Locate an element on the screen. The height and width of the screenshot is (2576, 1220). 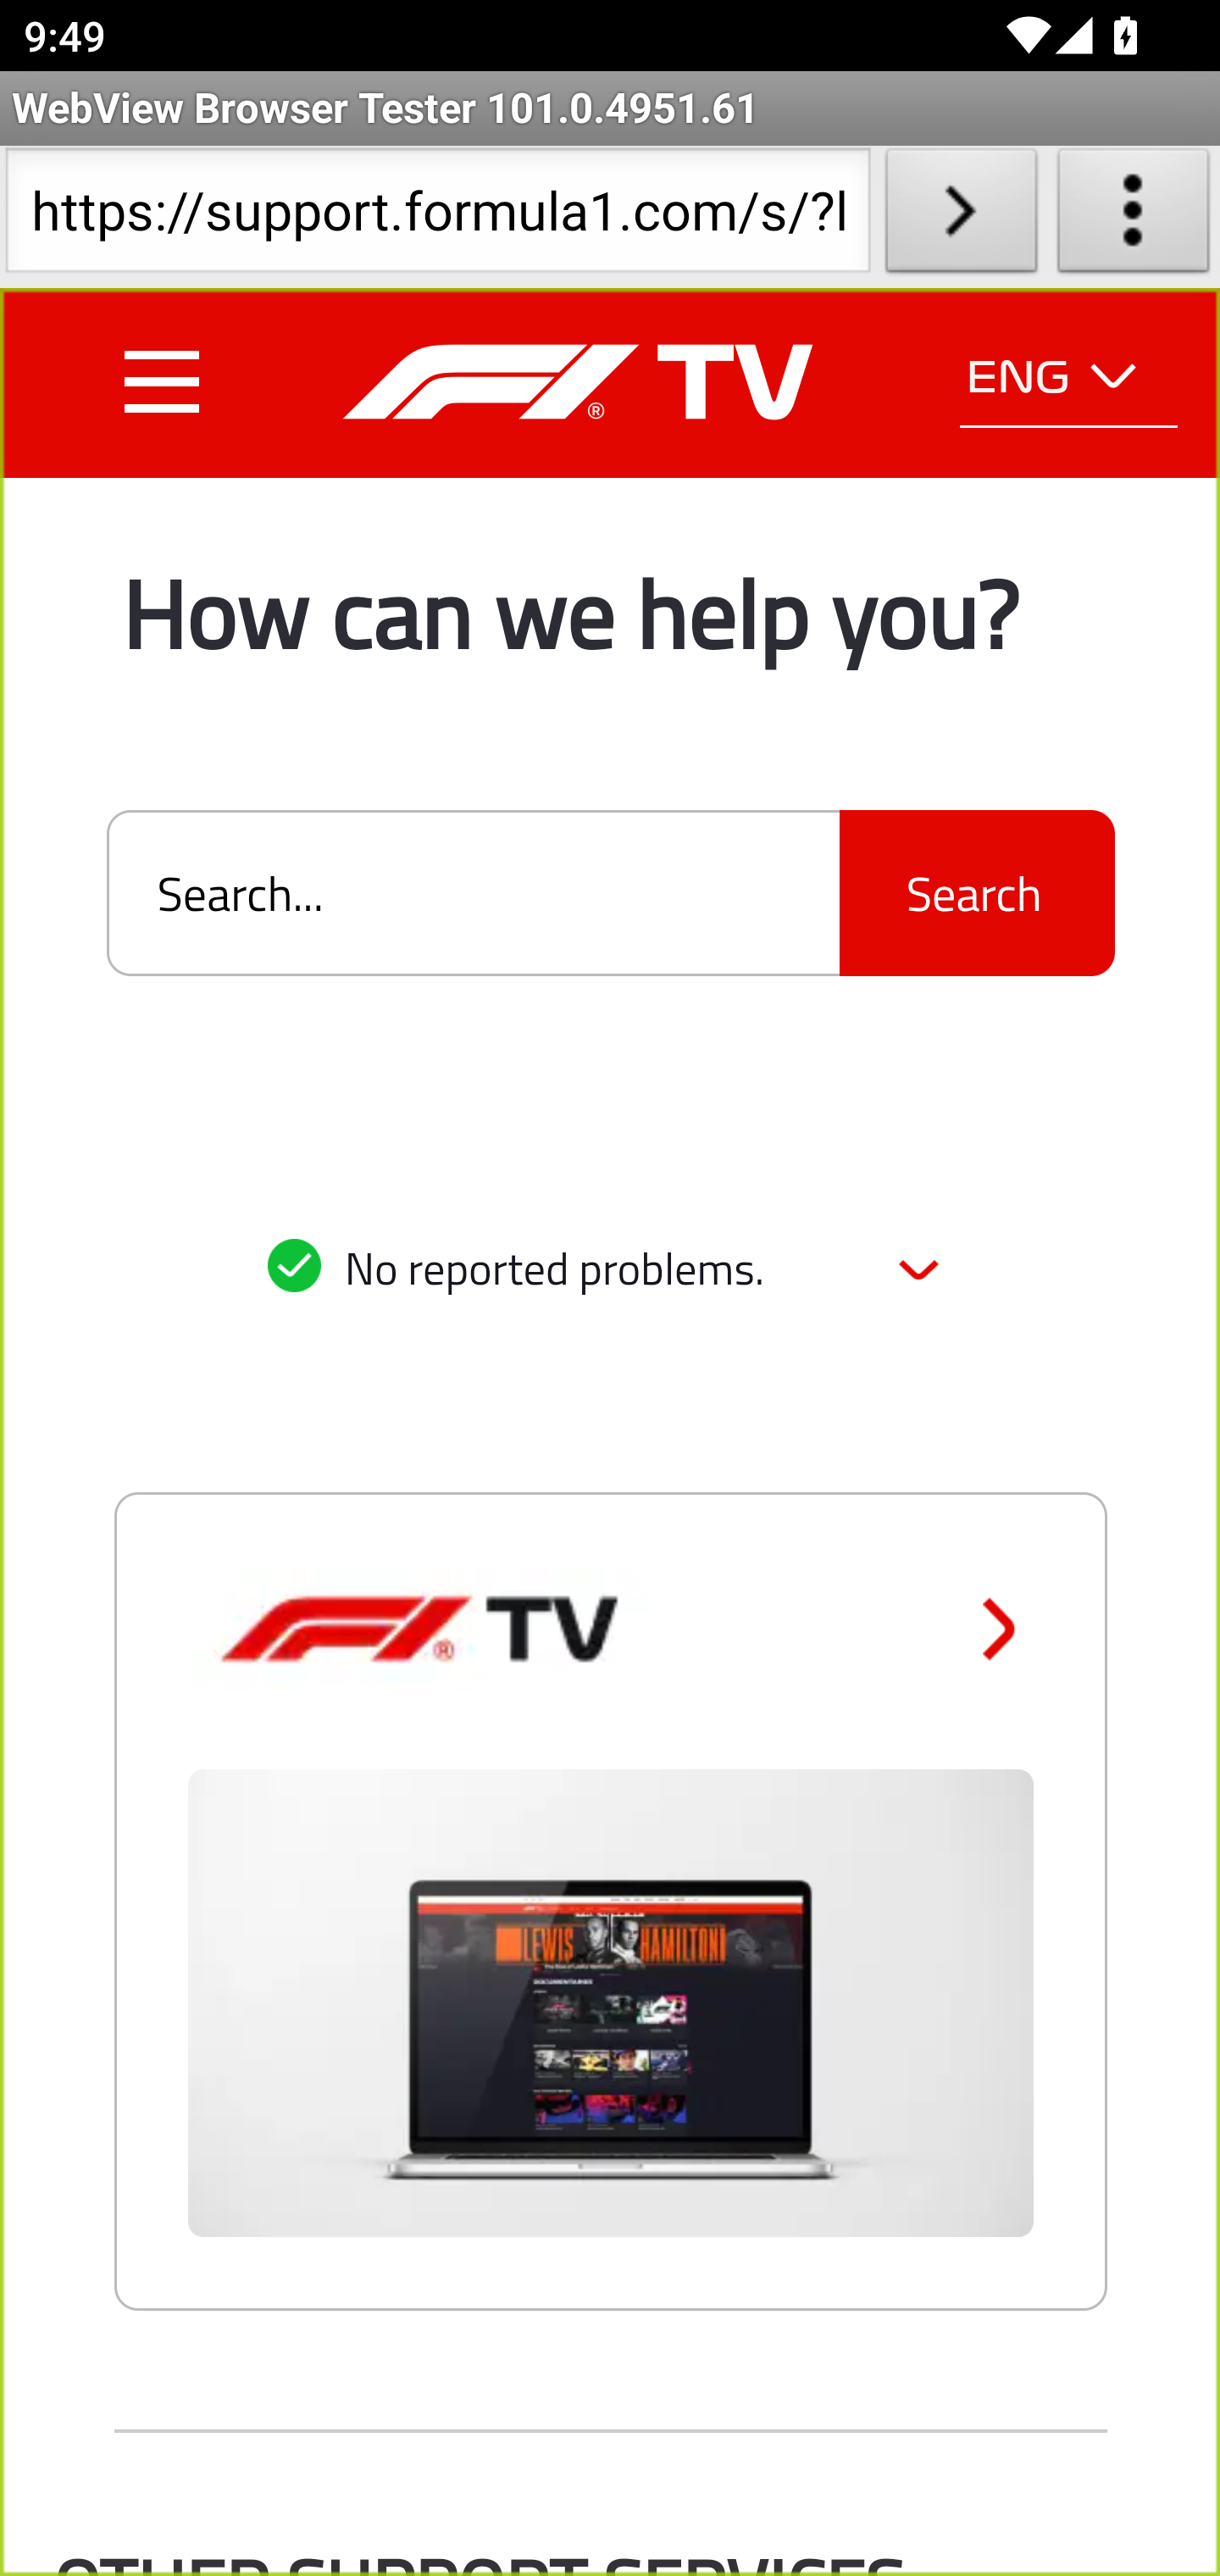
F1LogoMicroWhite is located at coordinates (576, 381).